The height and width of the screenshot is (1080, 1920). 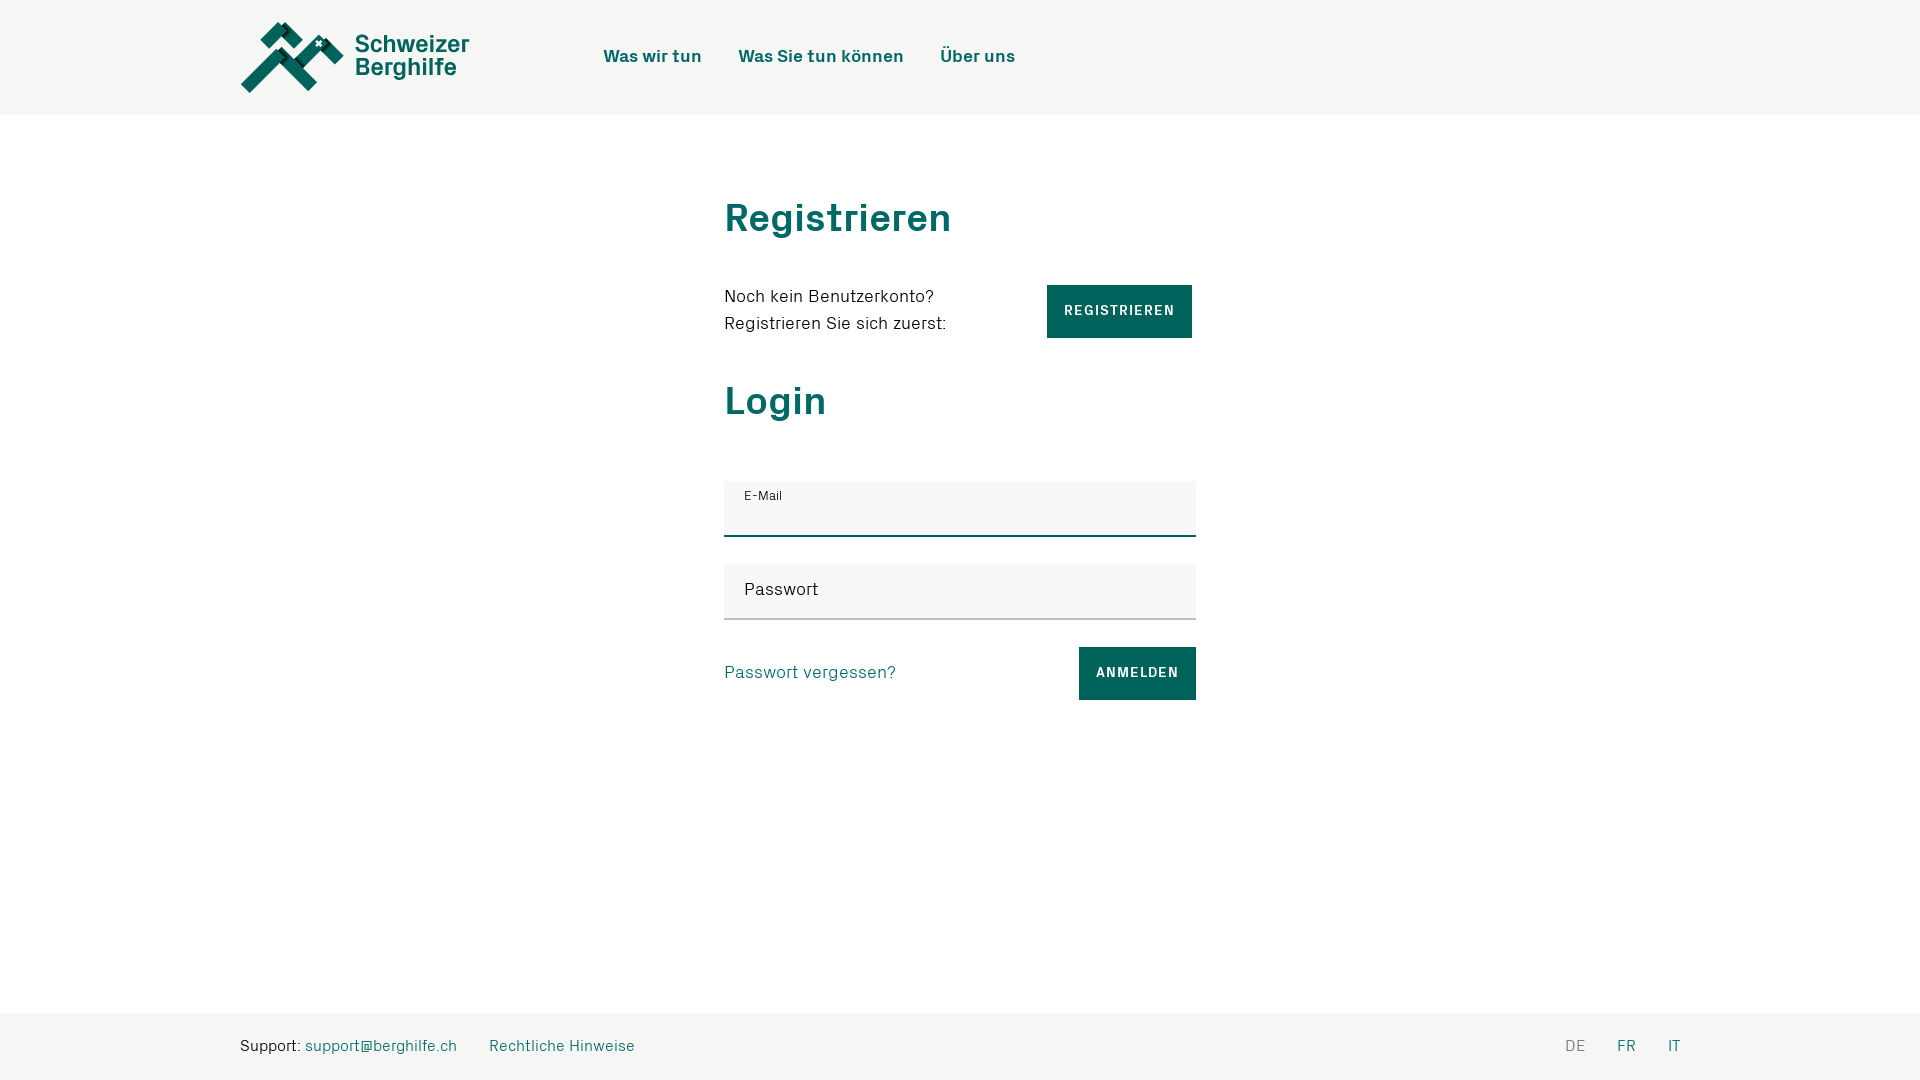 What do you see at coordinates (1674, 1046) in the screenshot?
I see `IT` at bounding box center [1674, 1046].